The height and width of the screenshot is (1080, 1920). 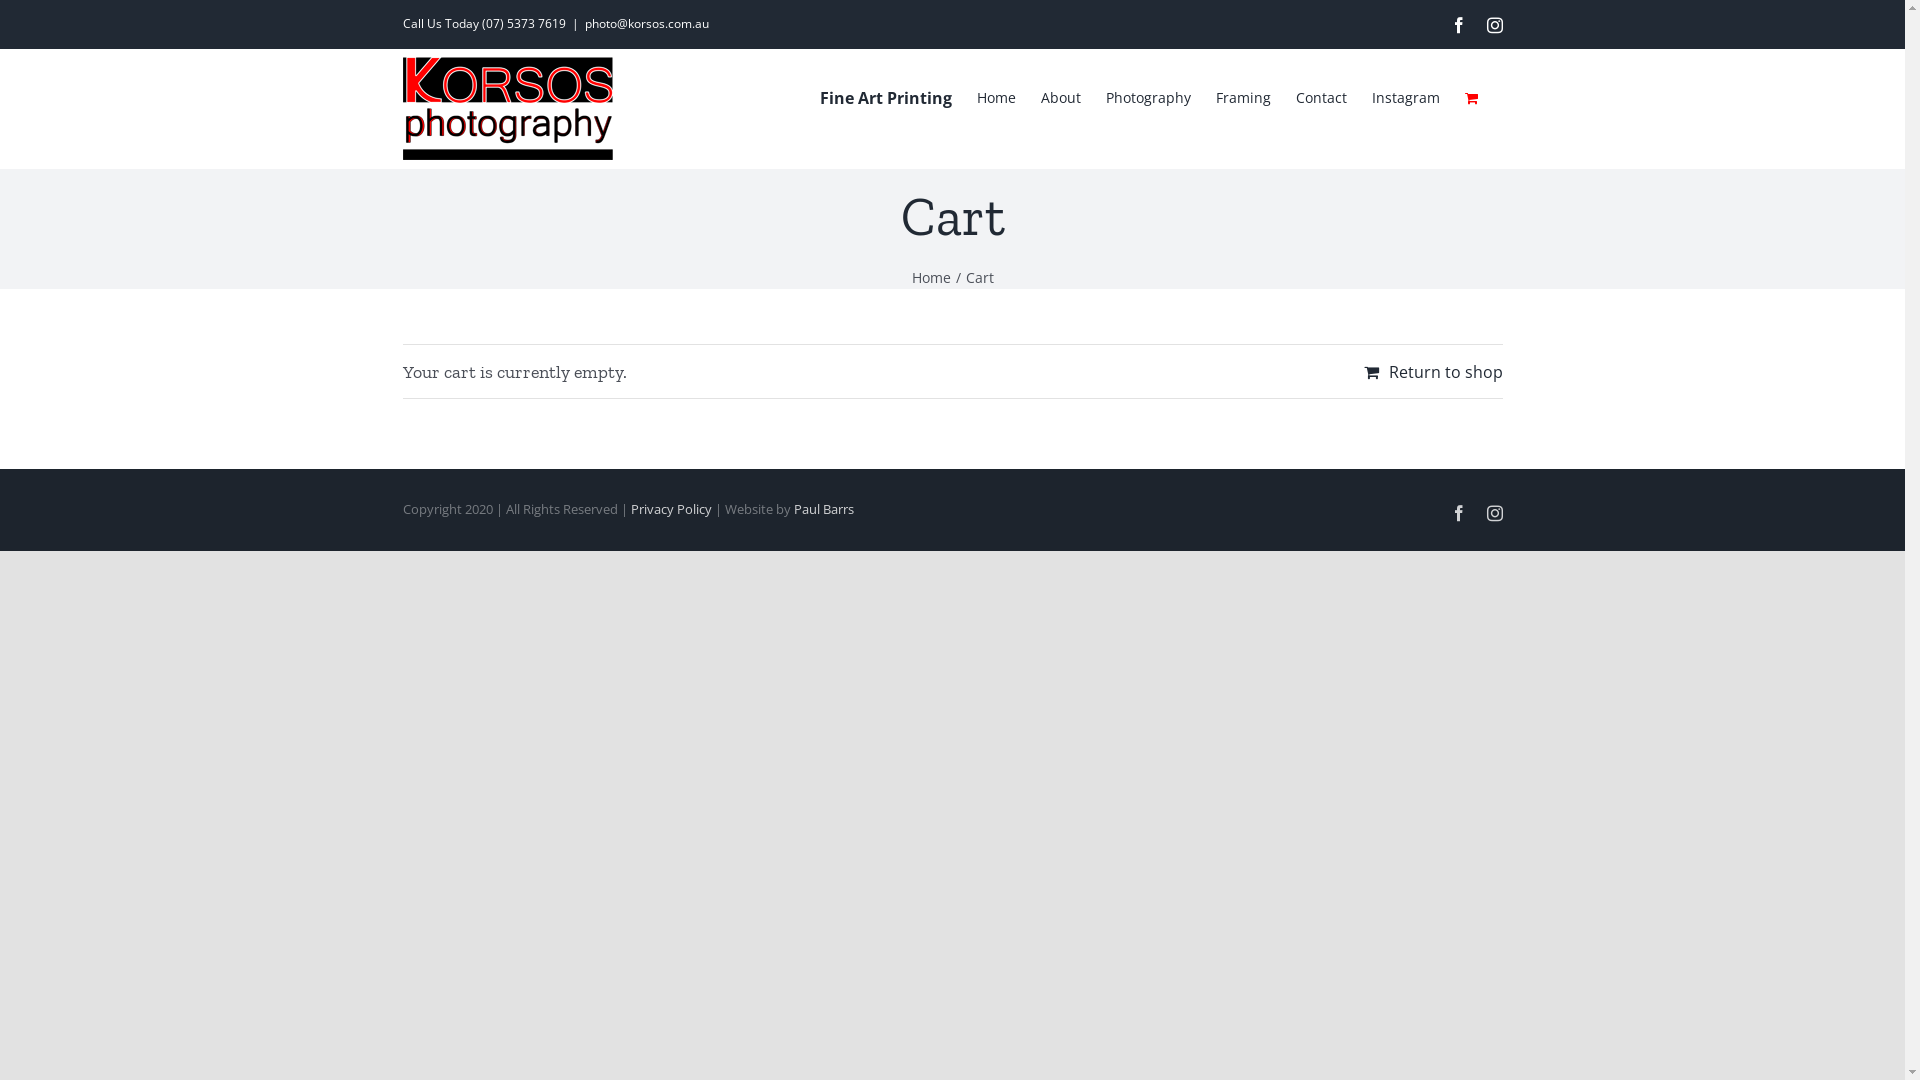 What do you see at coordinates (1244, 96) in the screenshot?
I see `Framing` at bounding box center [1244, 96].